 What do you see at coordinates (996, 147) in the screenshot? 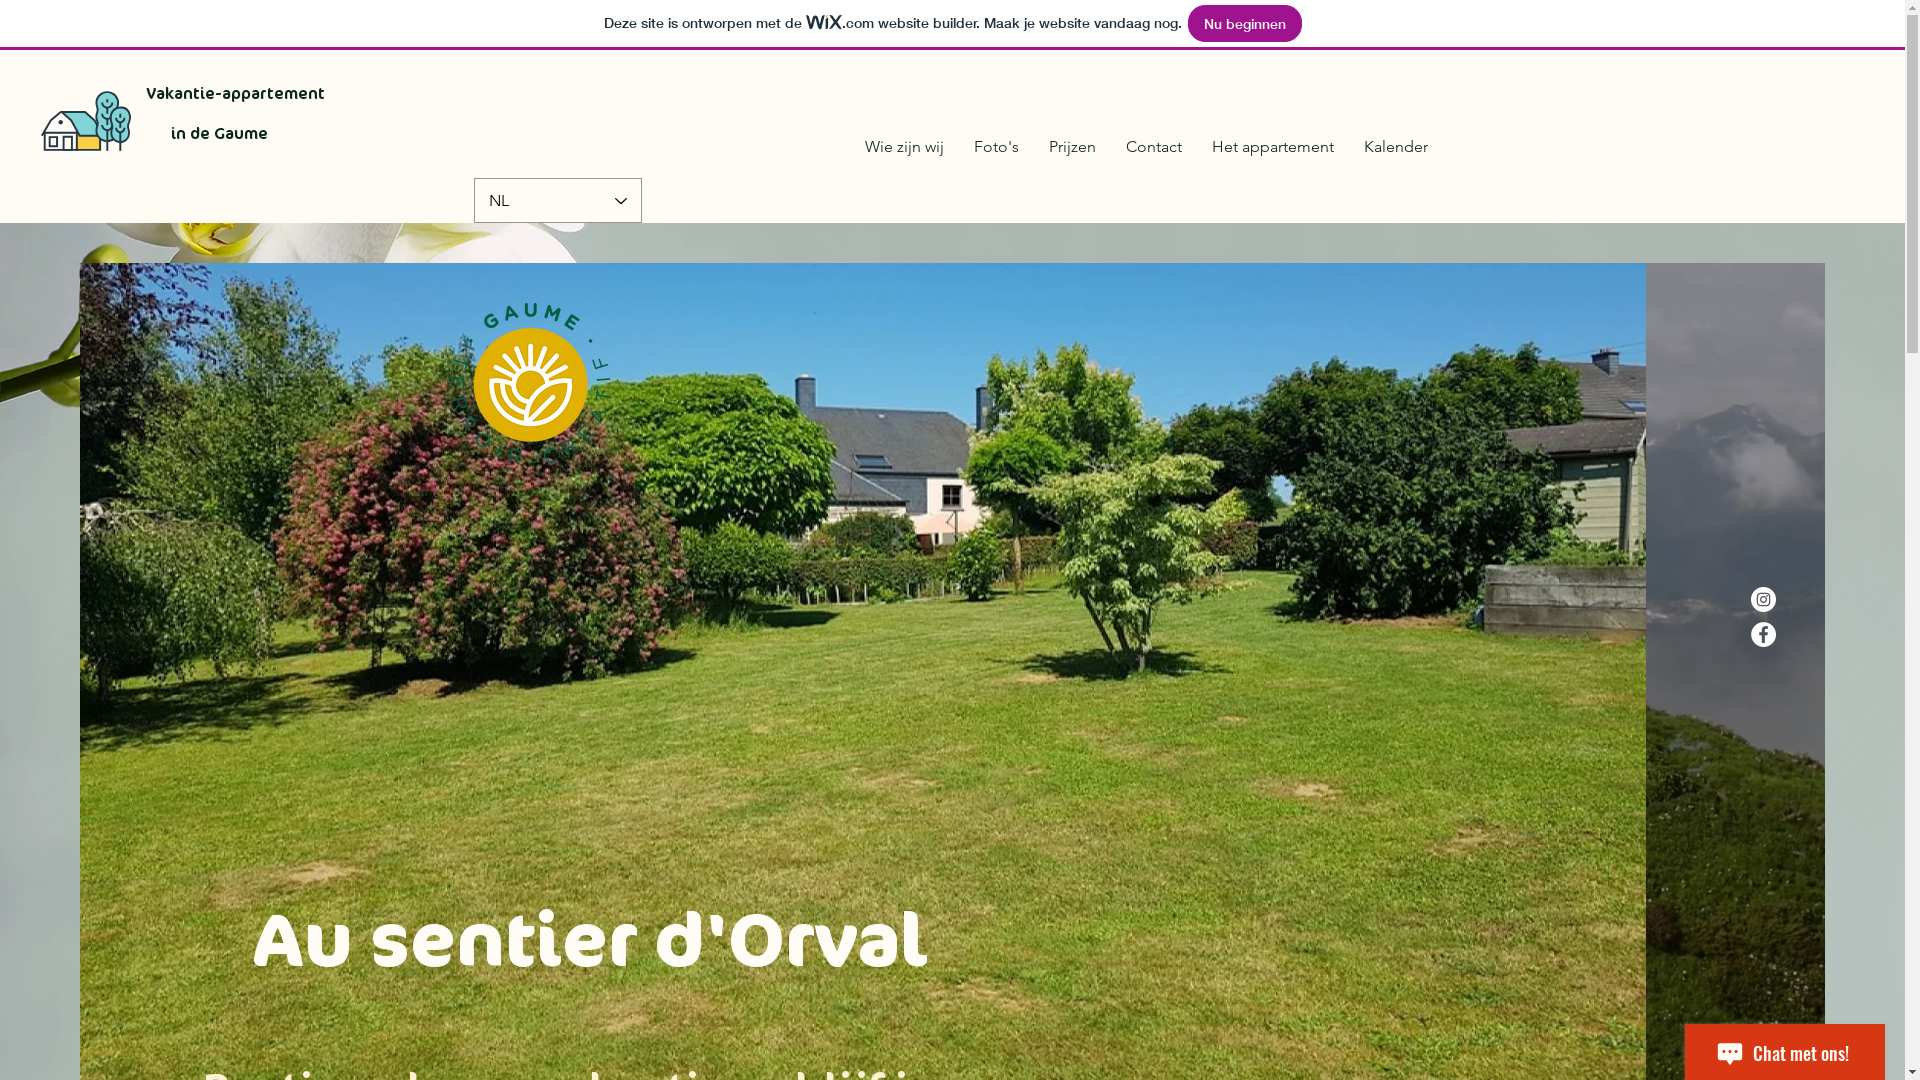
I see `Foto's` at bounding box center [996, 147].